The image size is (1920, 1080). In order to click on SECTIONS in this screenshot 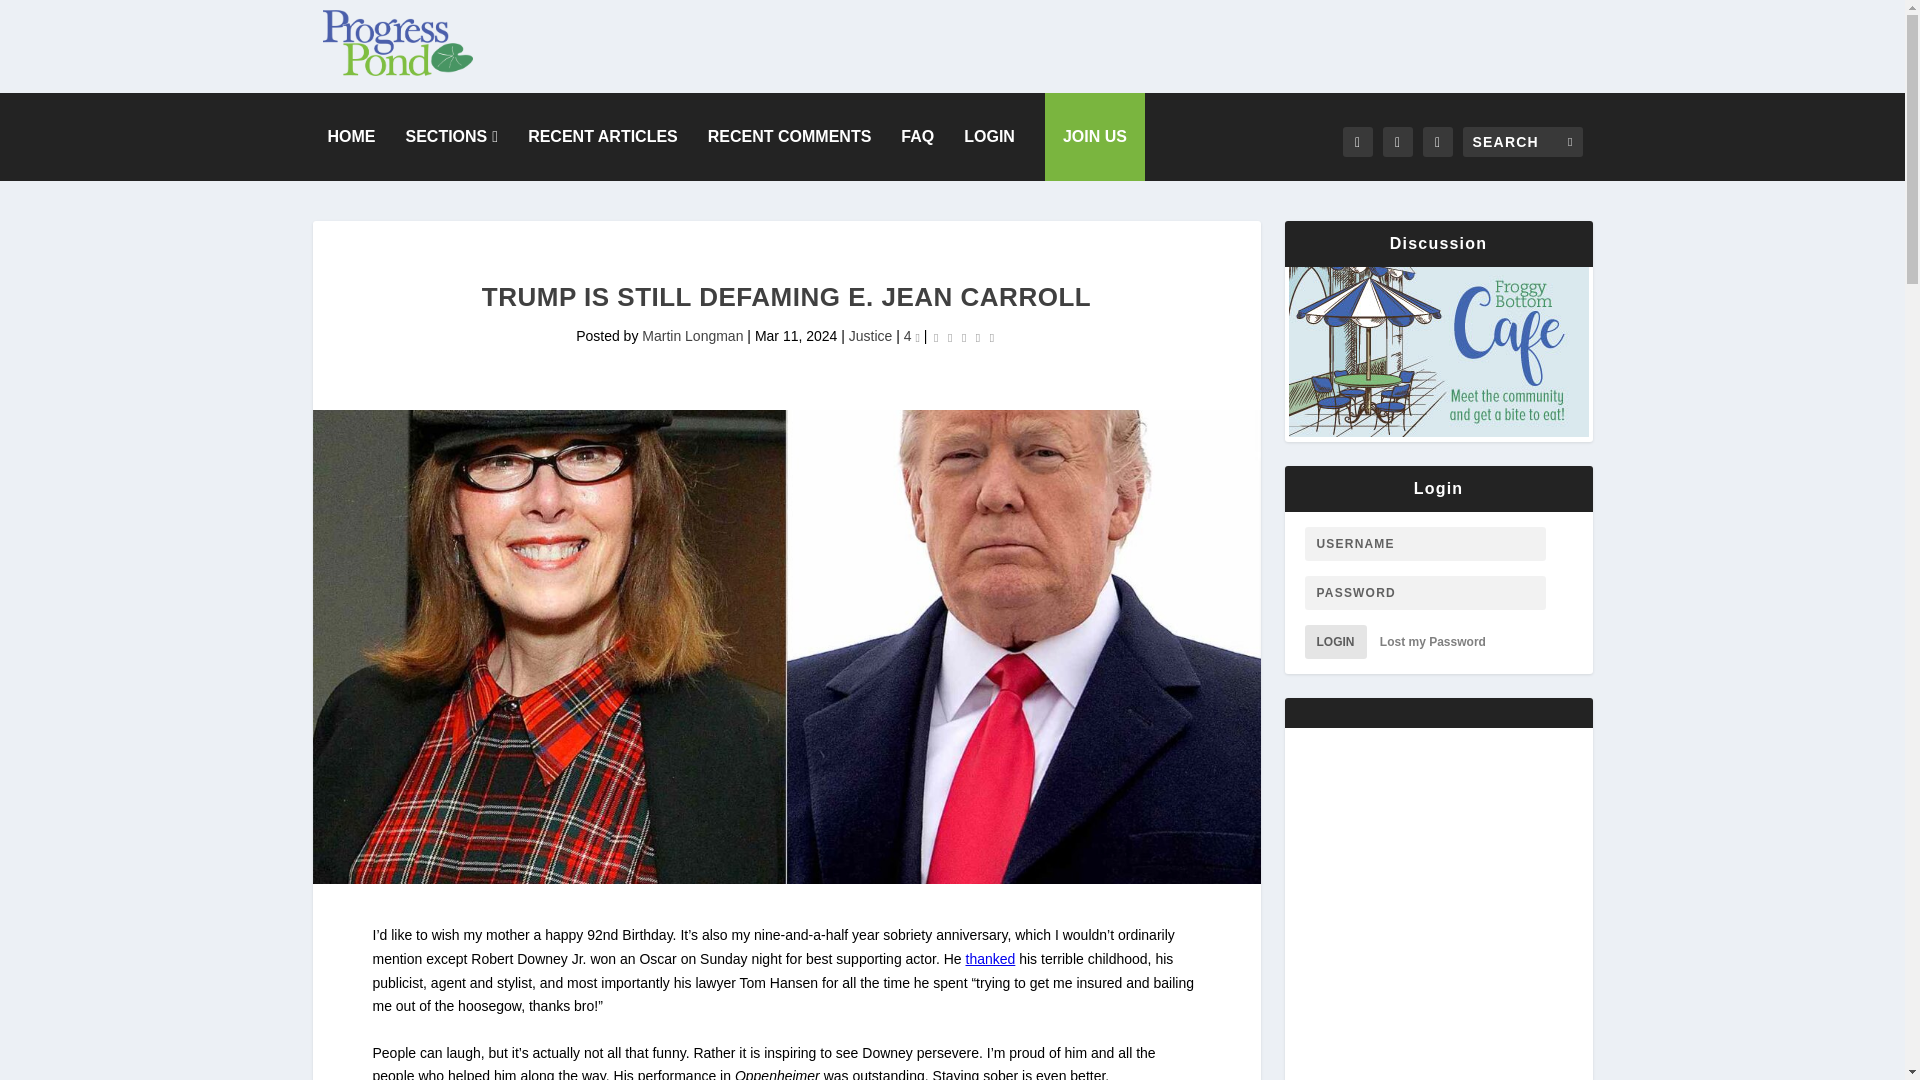, I will do `click(452, 136)`.